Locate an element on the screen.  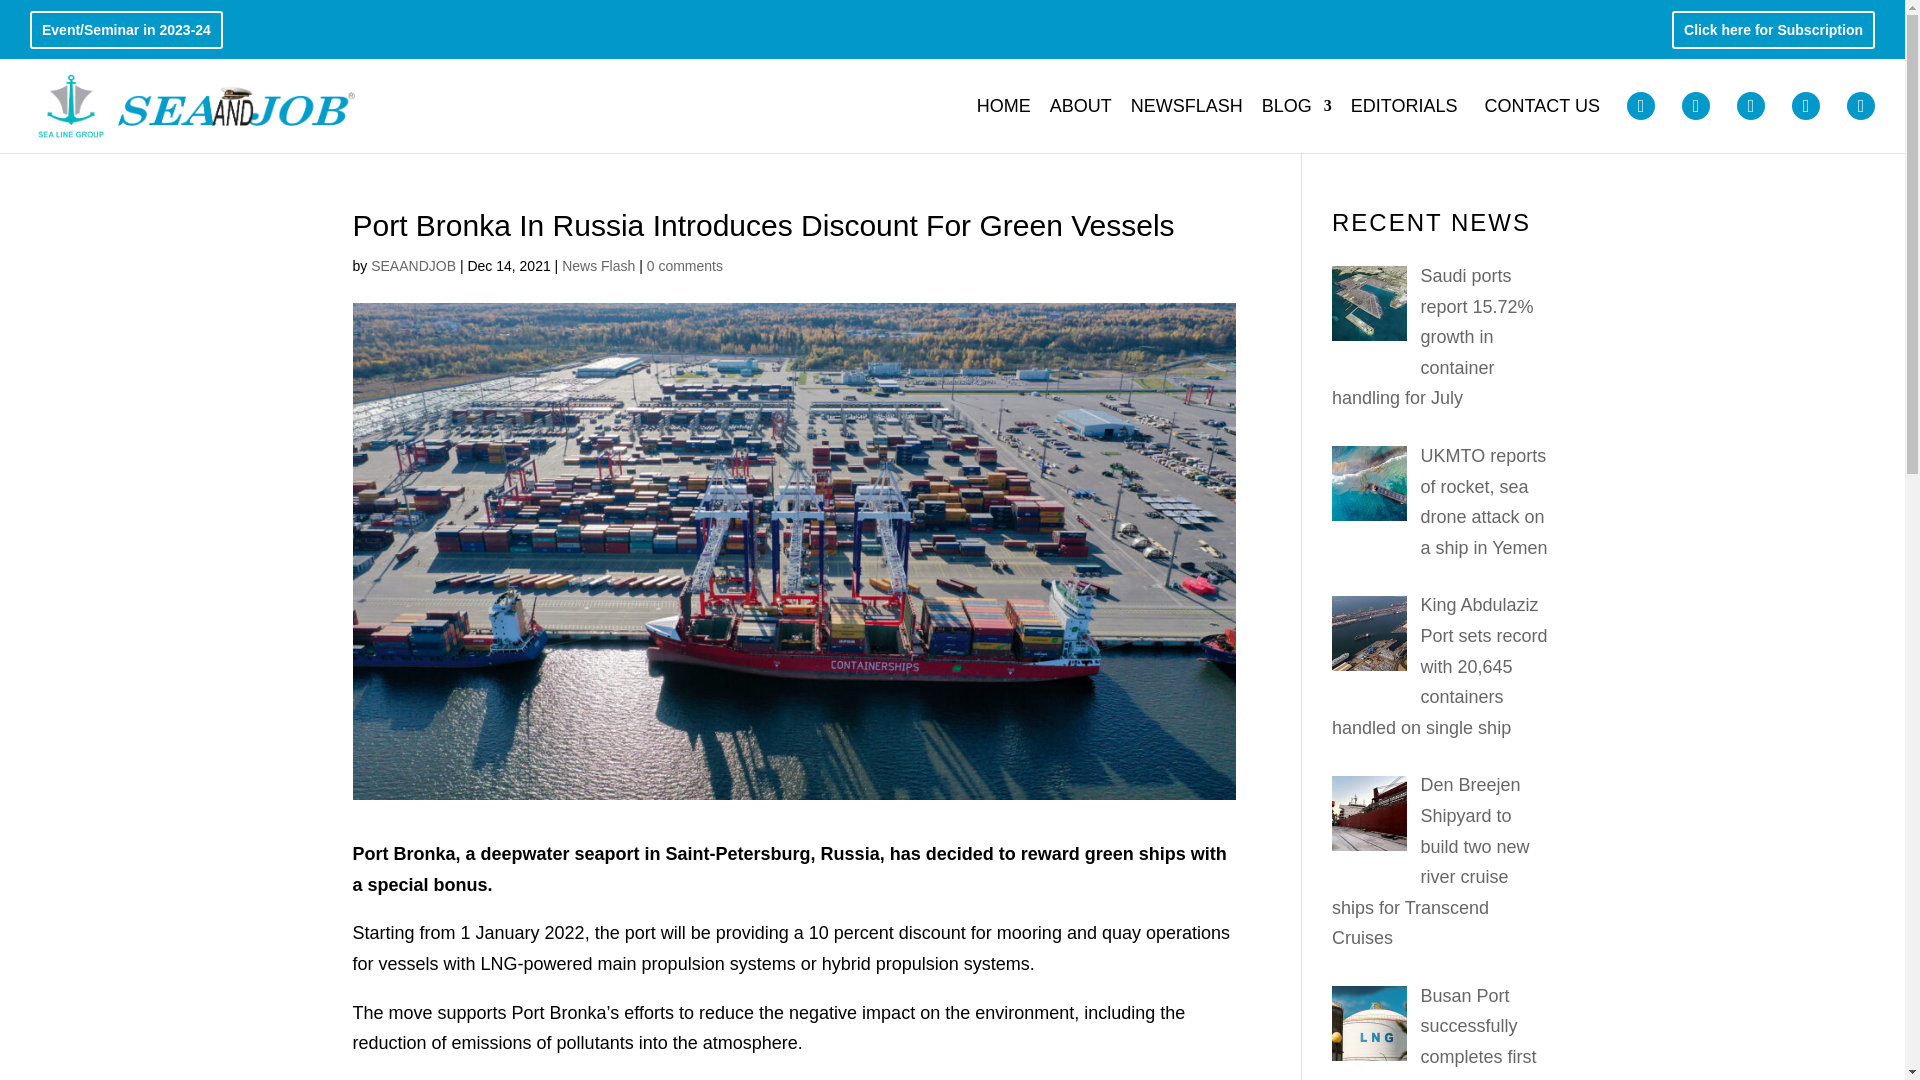
Click here for Subscription is located at coordinates (1772, 34).